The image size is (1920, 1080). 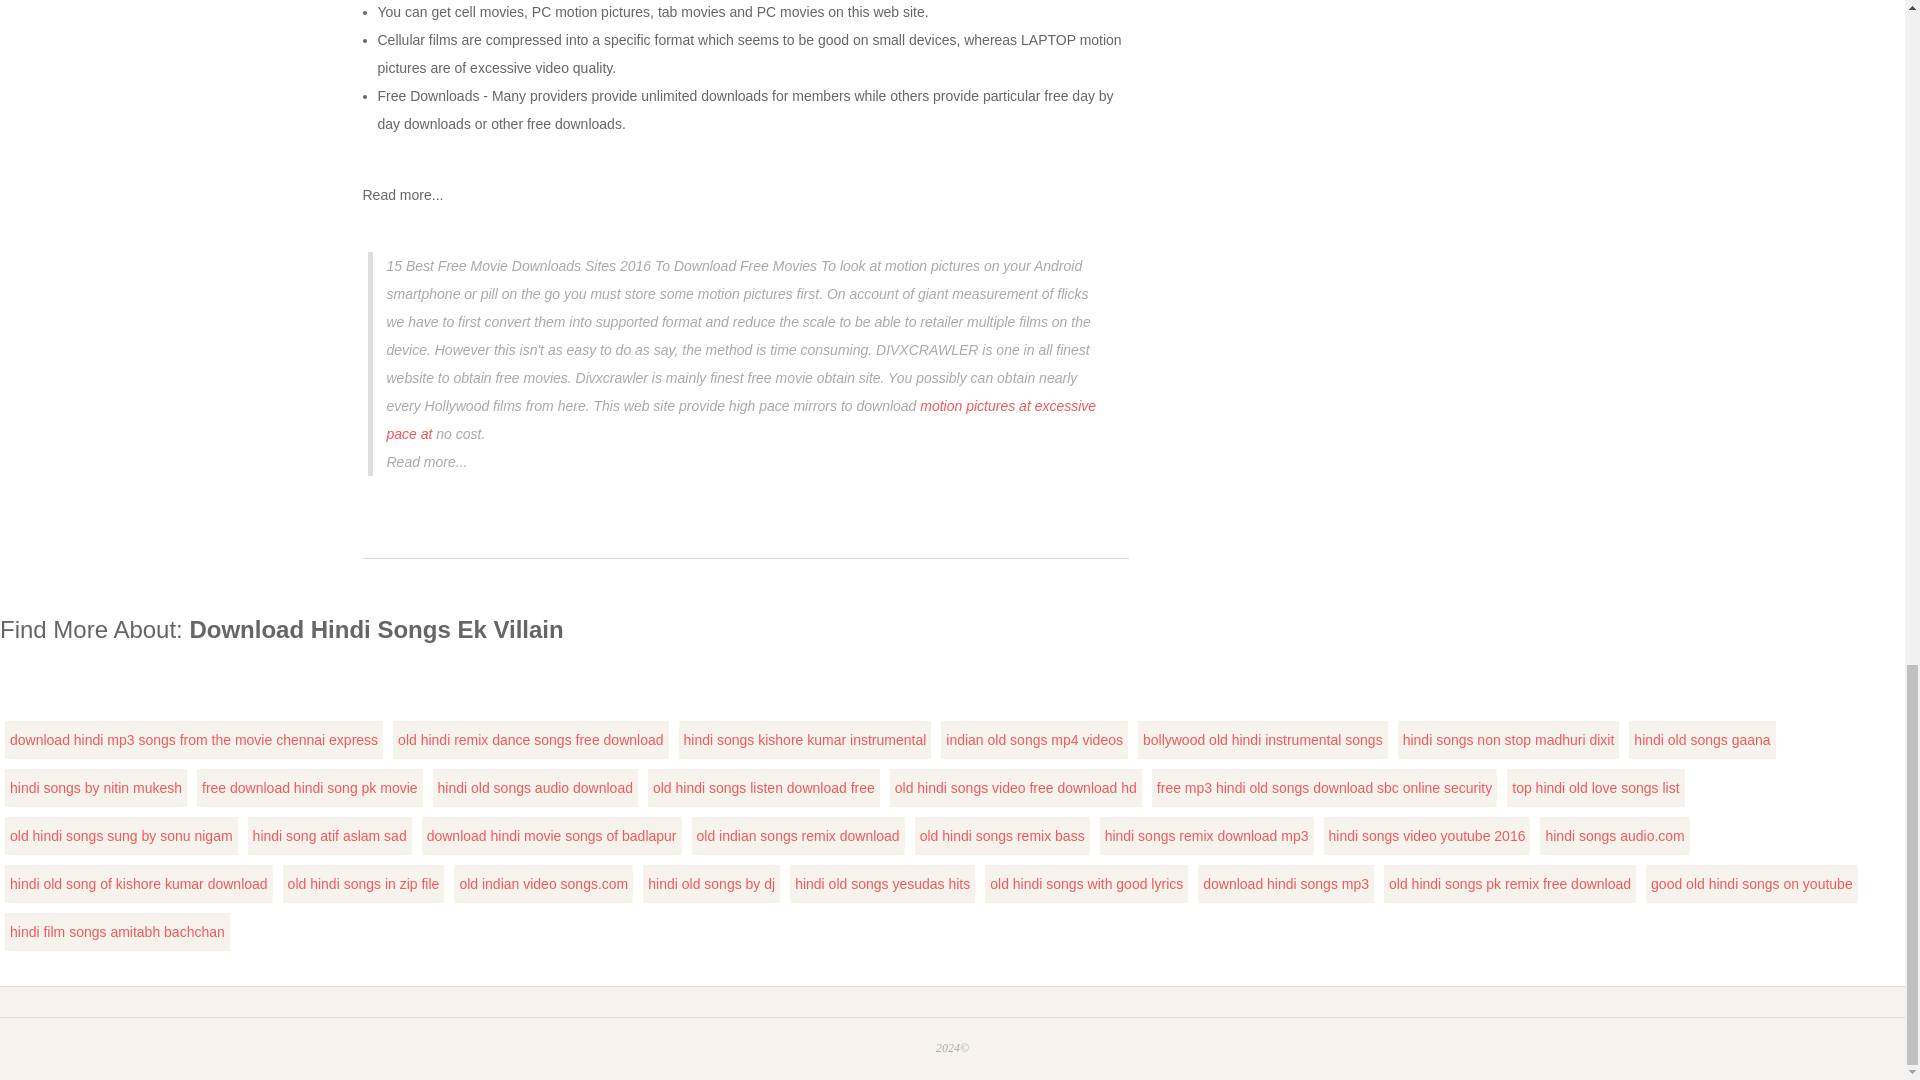 I want to click on indian old songs mp4 videos, so click(x=1034, y=740).